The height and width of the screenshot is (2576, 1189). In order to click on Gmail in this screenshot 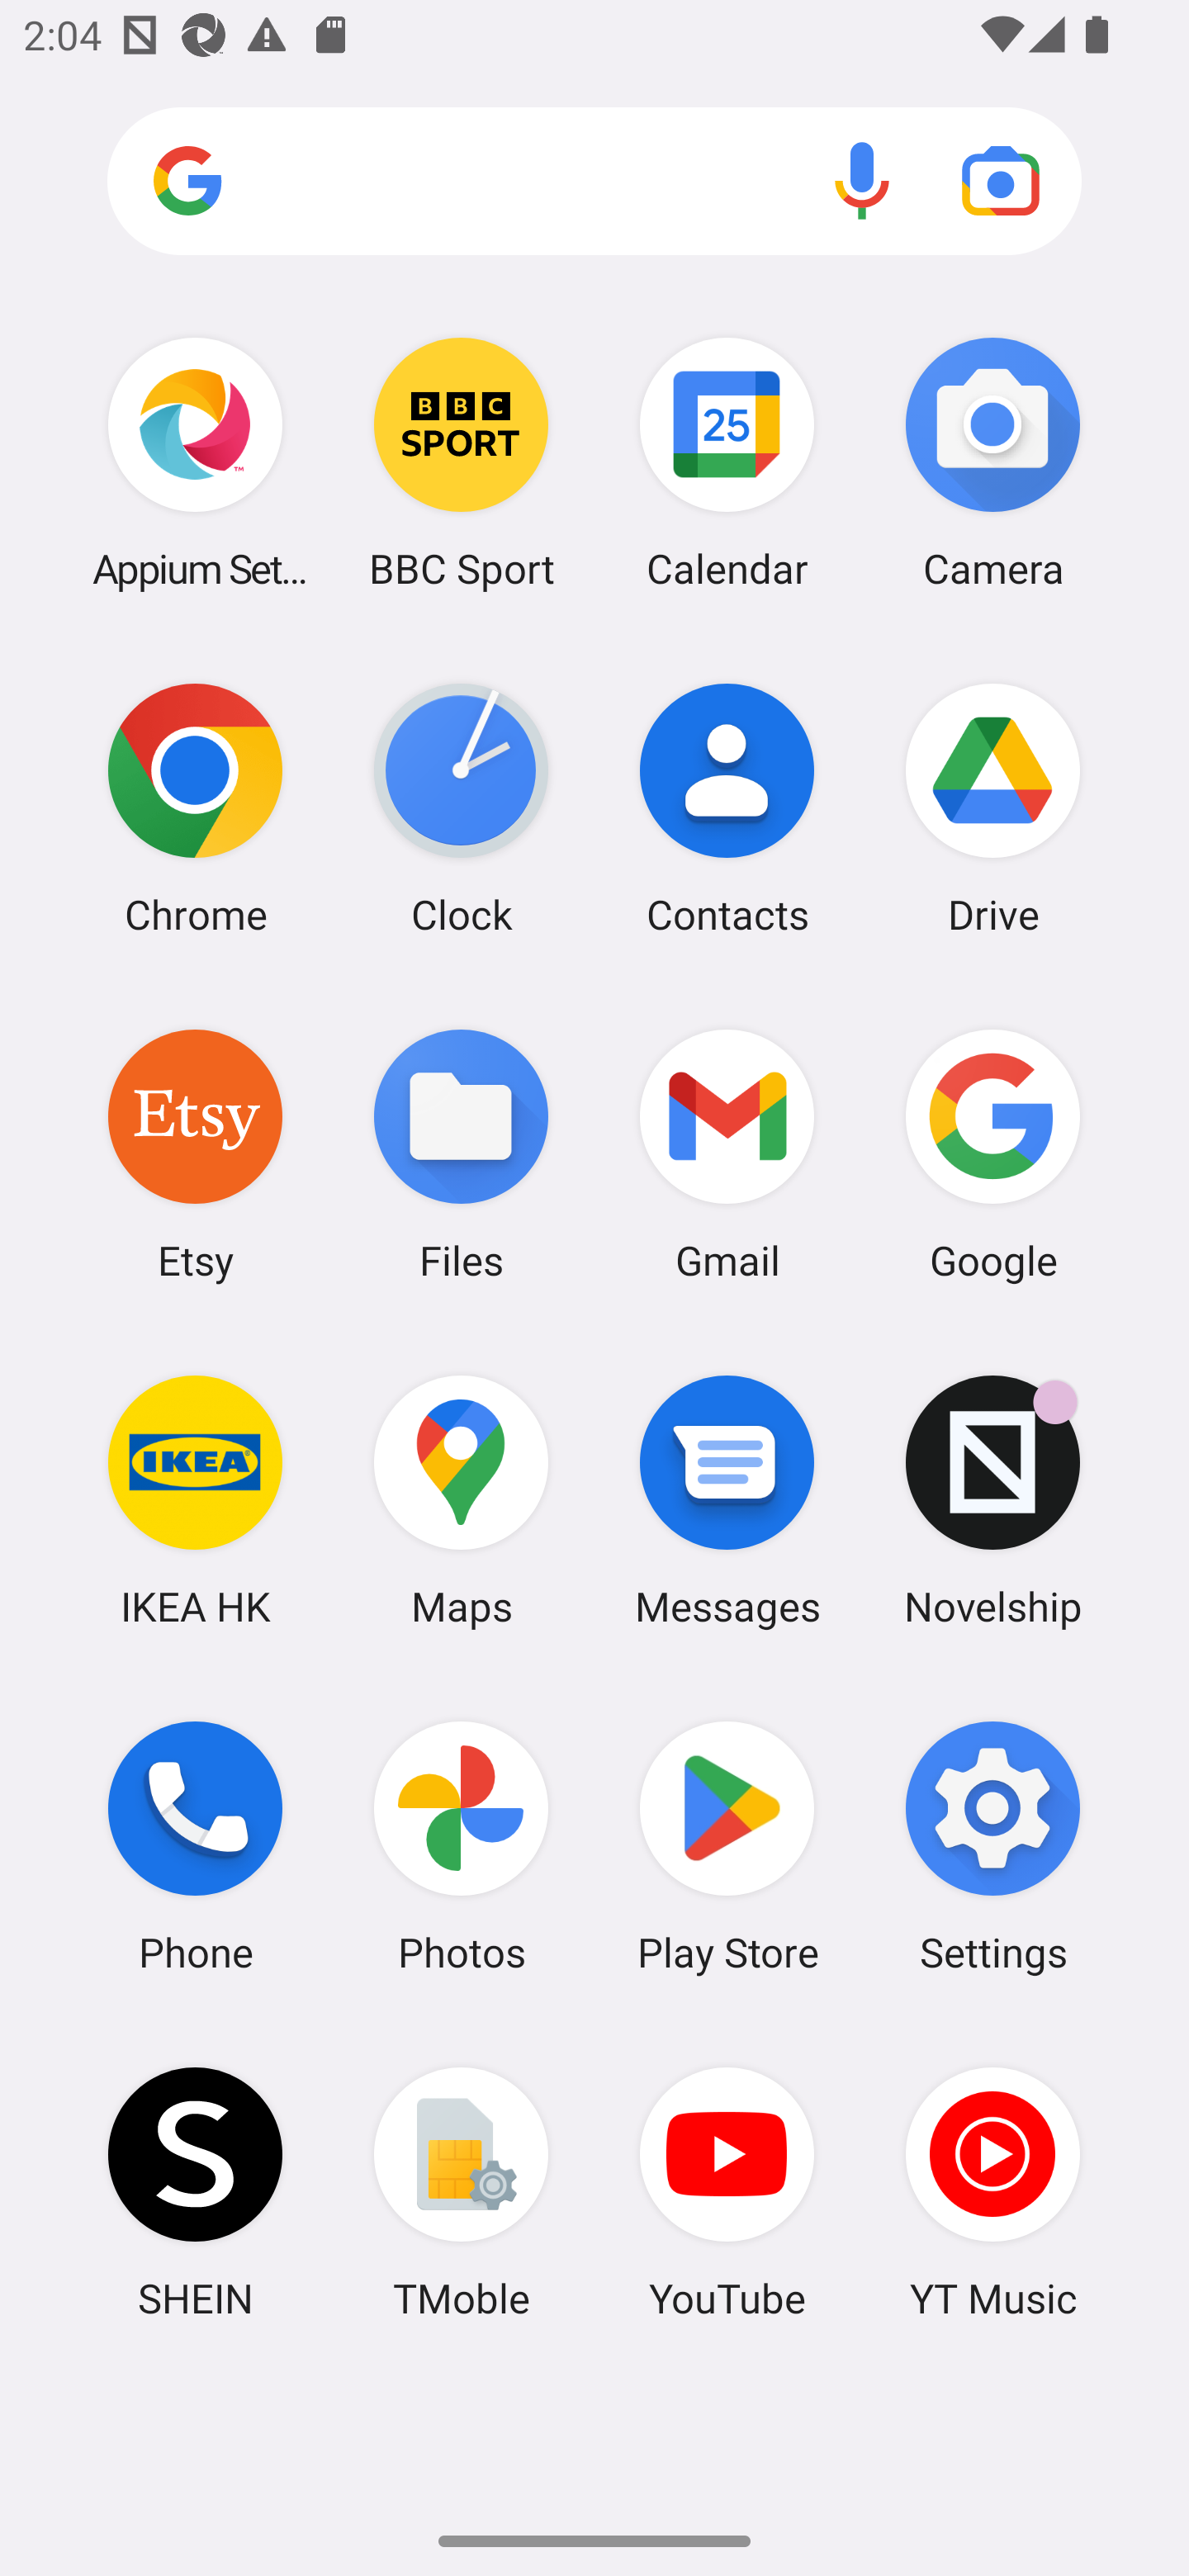, I will do `click(727, 1153)`.